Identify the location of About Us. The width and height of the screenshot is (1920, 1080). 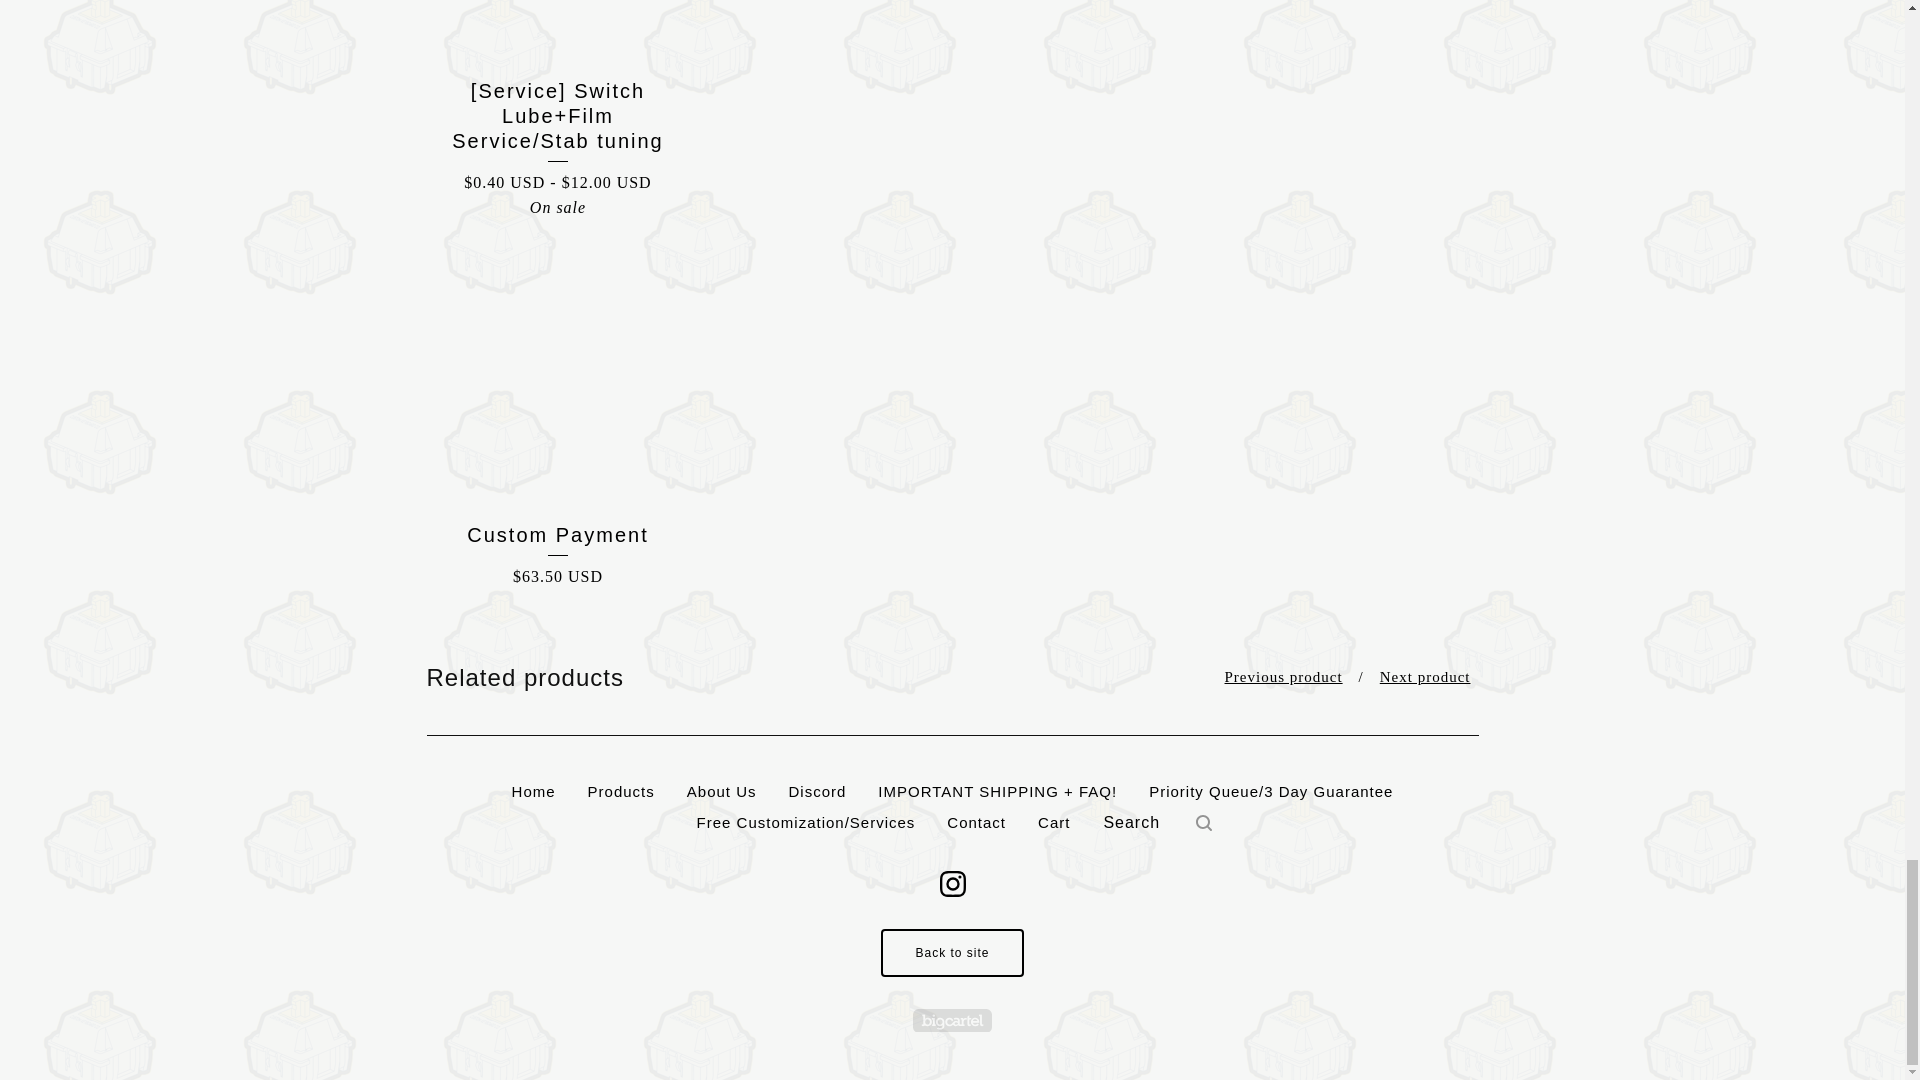
(722, 791).